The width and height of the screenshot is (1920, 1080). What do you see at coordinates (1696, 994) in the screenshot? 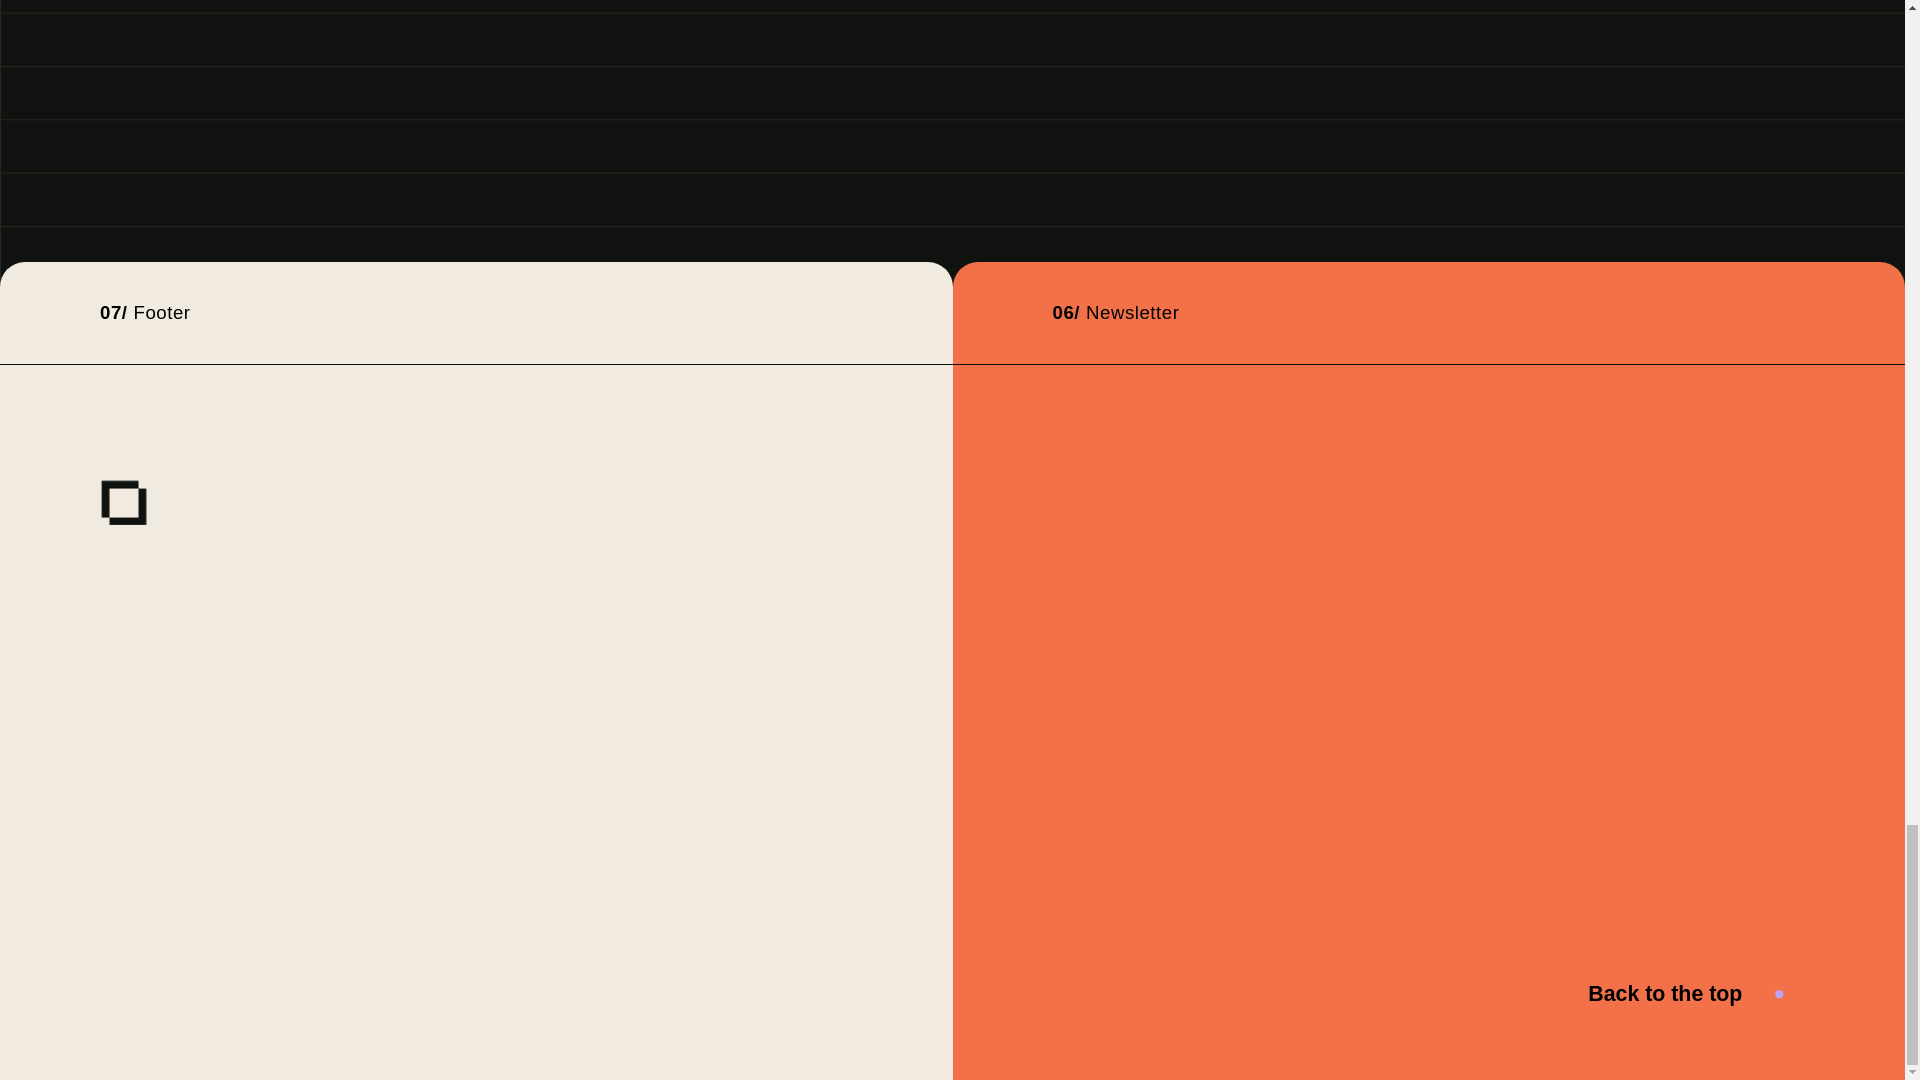
I see `Back to the top` at bounding box center [1696, 994].